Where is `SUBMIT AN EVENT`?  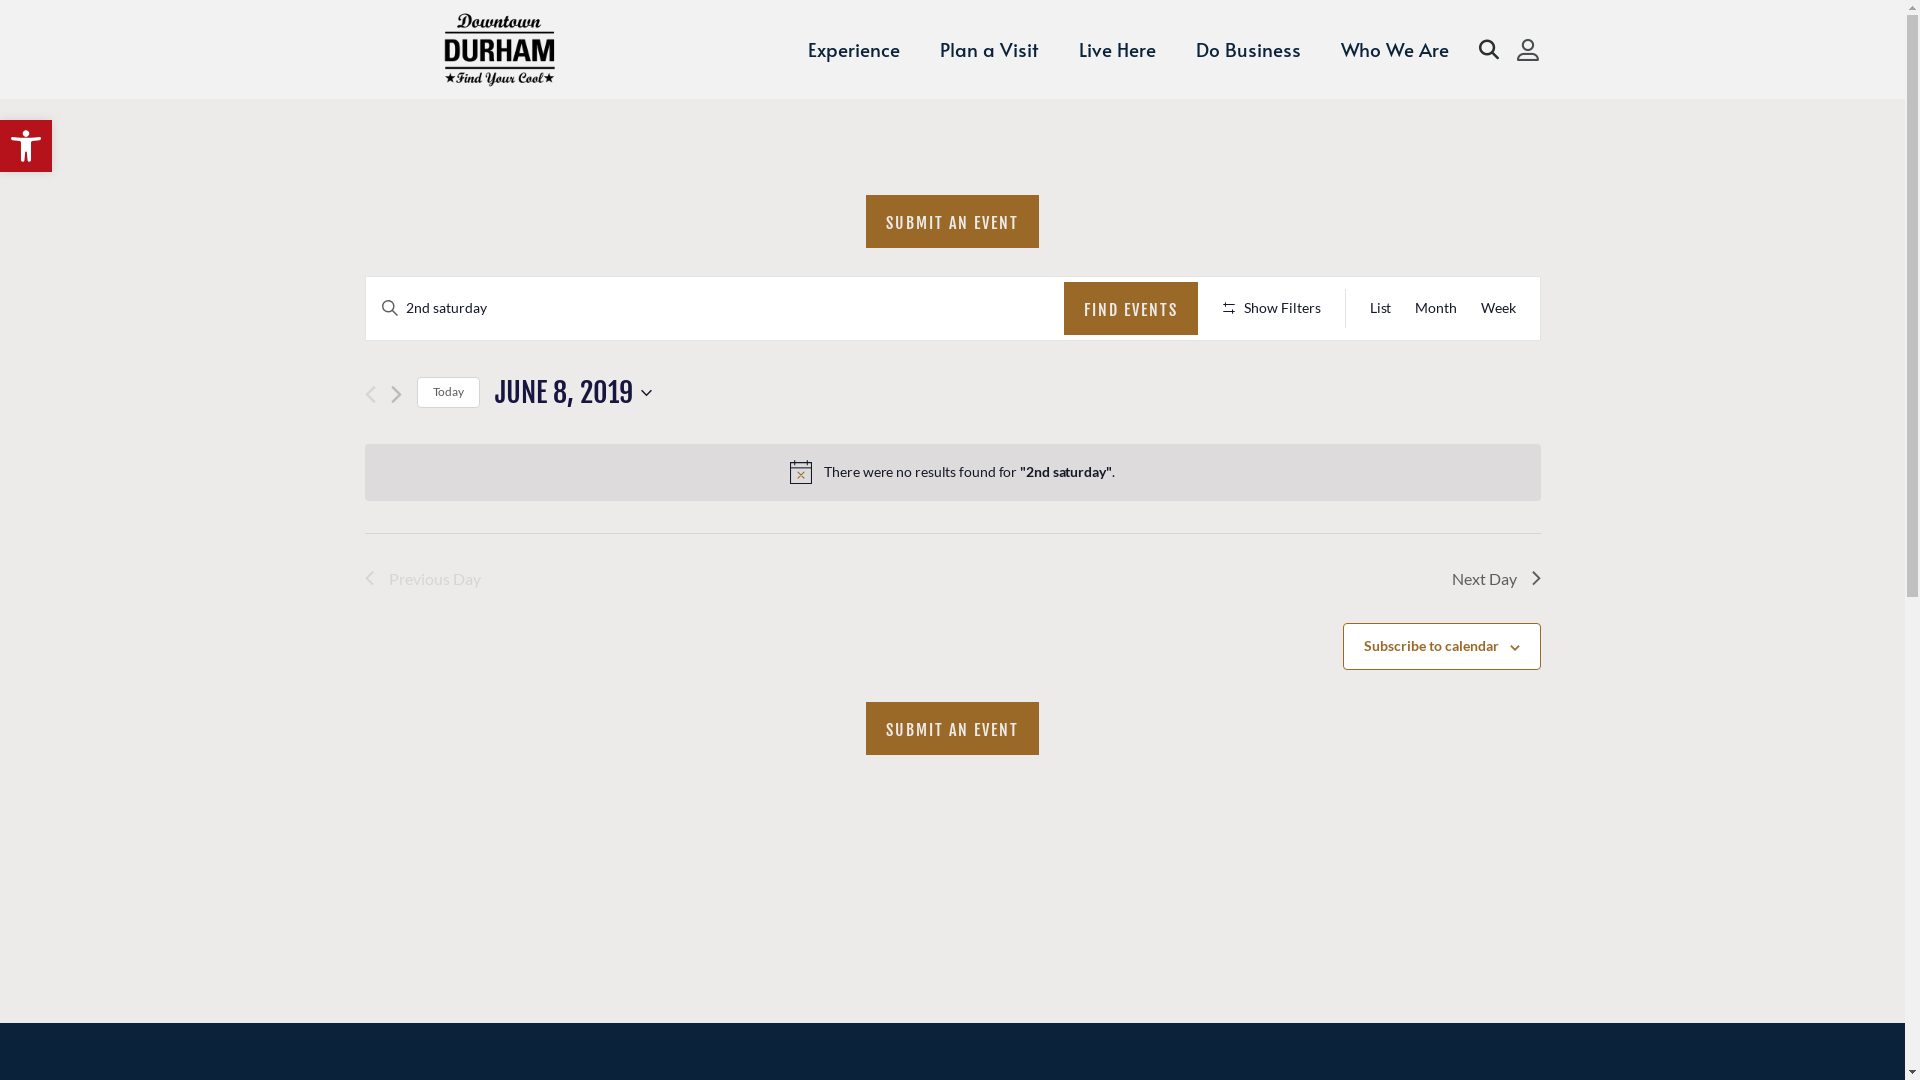 SUBMIT AN EVENT is located at coordinates (952, 222).